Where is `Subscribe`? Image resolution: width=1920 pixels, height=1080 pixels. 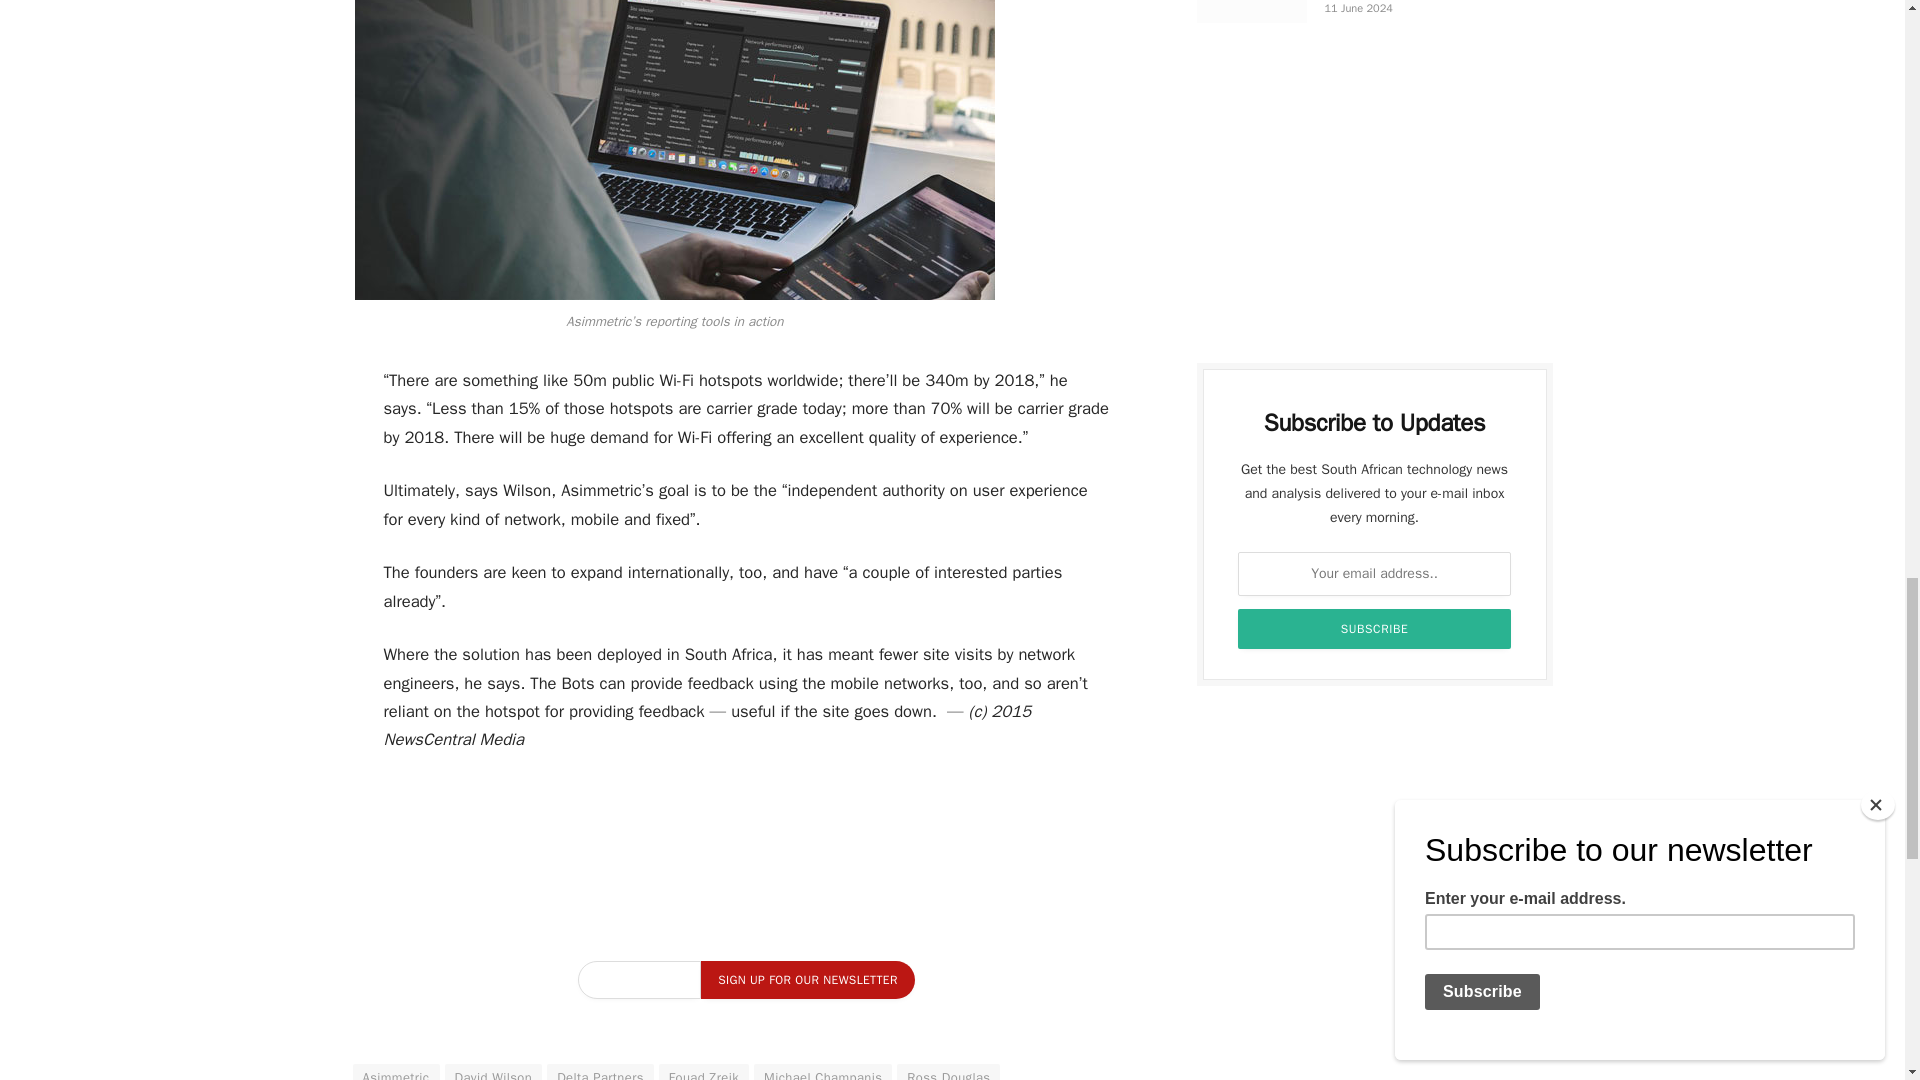 Subscribe is located at coordinates (1375, 629).